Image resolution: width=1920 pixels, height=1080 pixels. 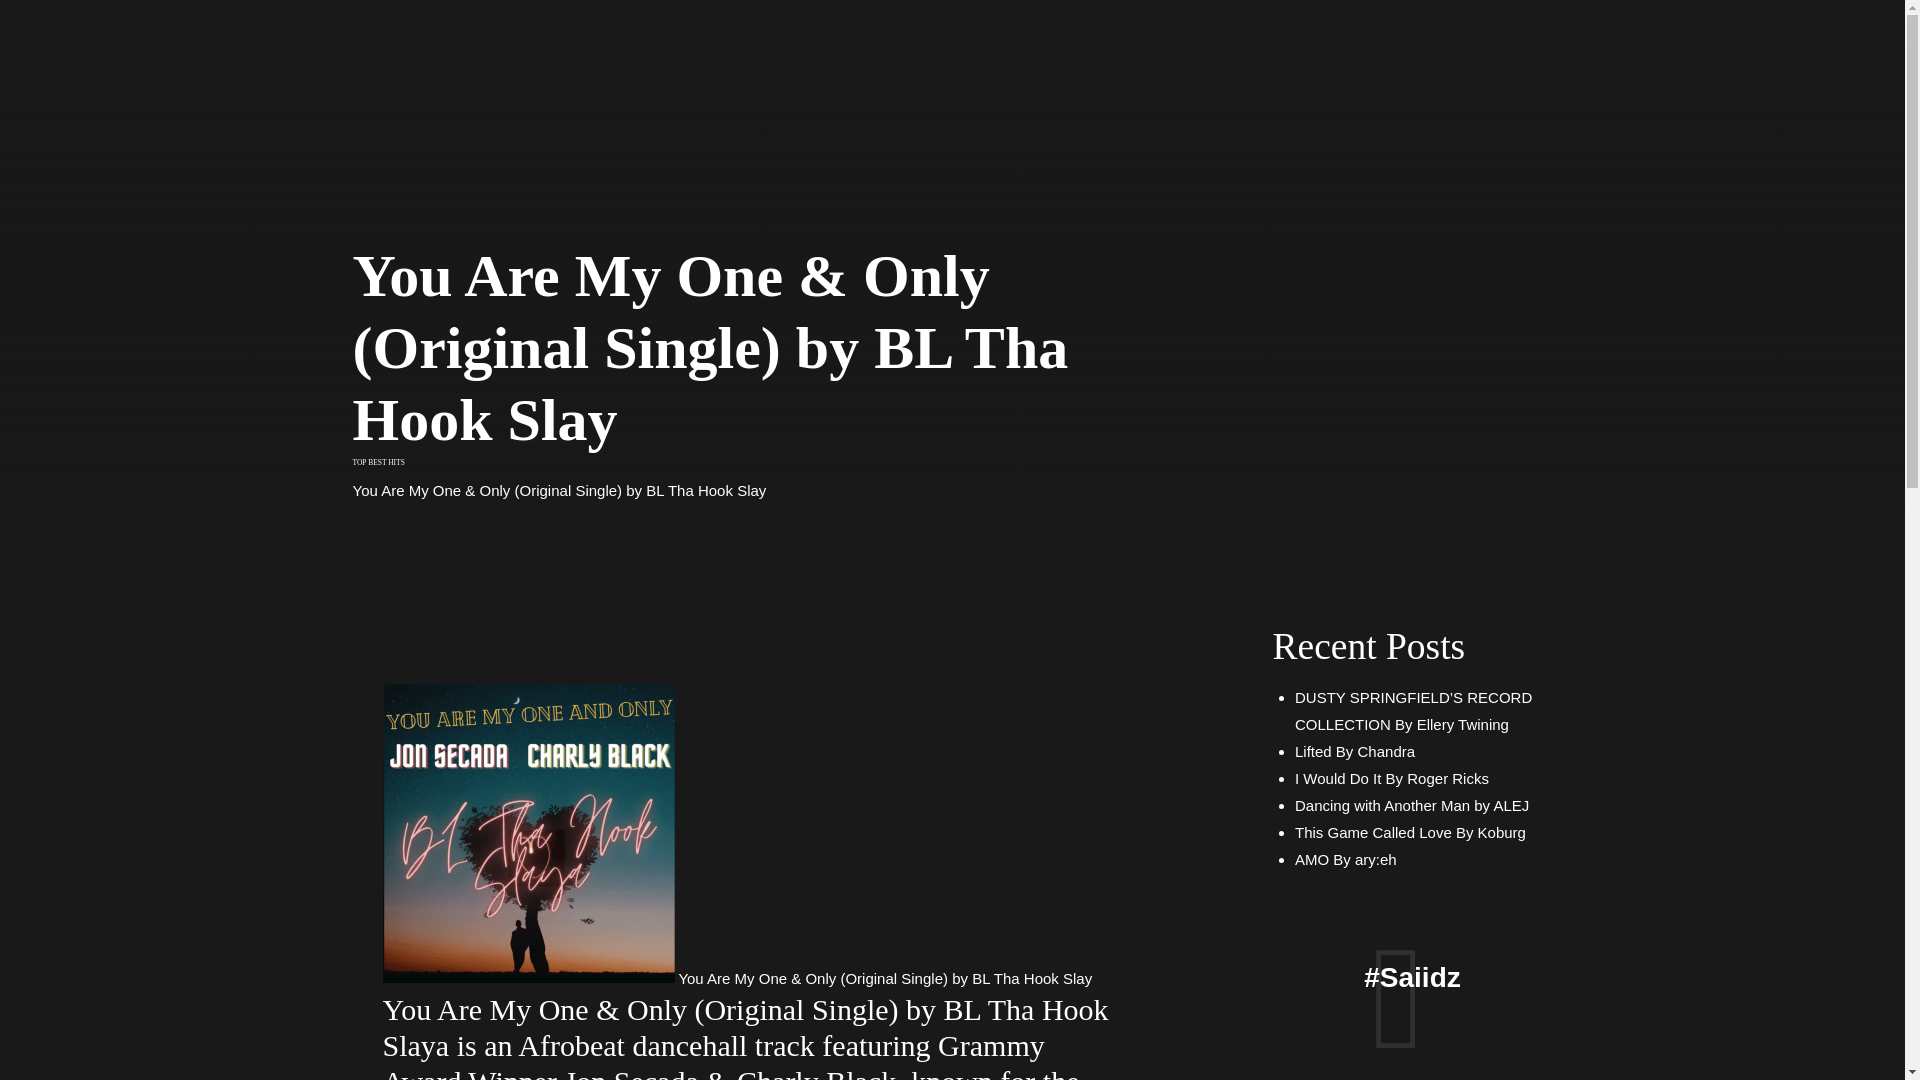 I want to click on AMO By ary:eh, so click(x=1346, y=860).